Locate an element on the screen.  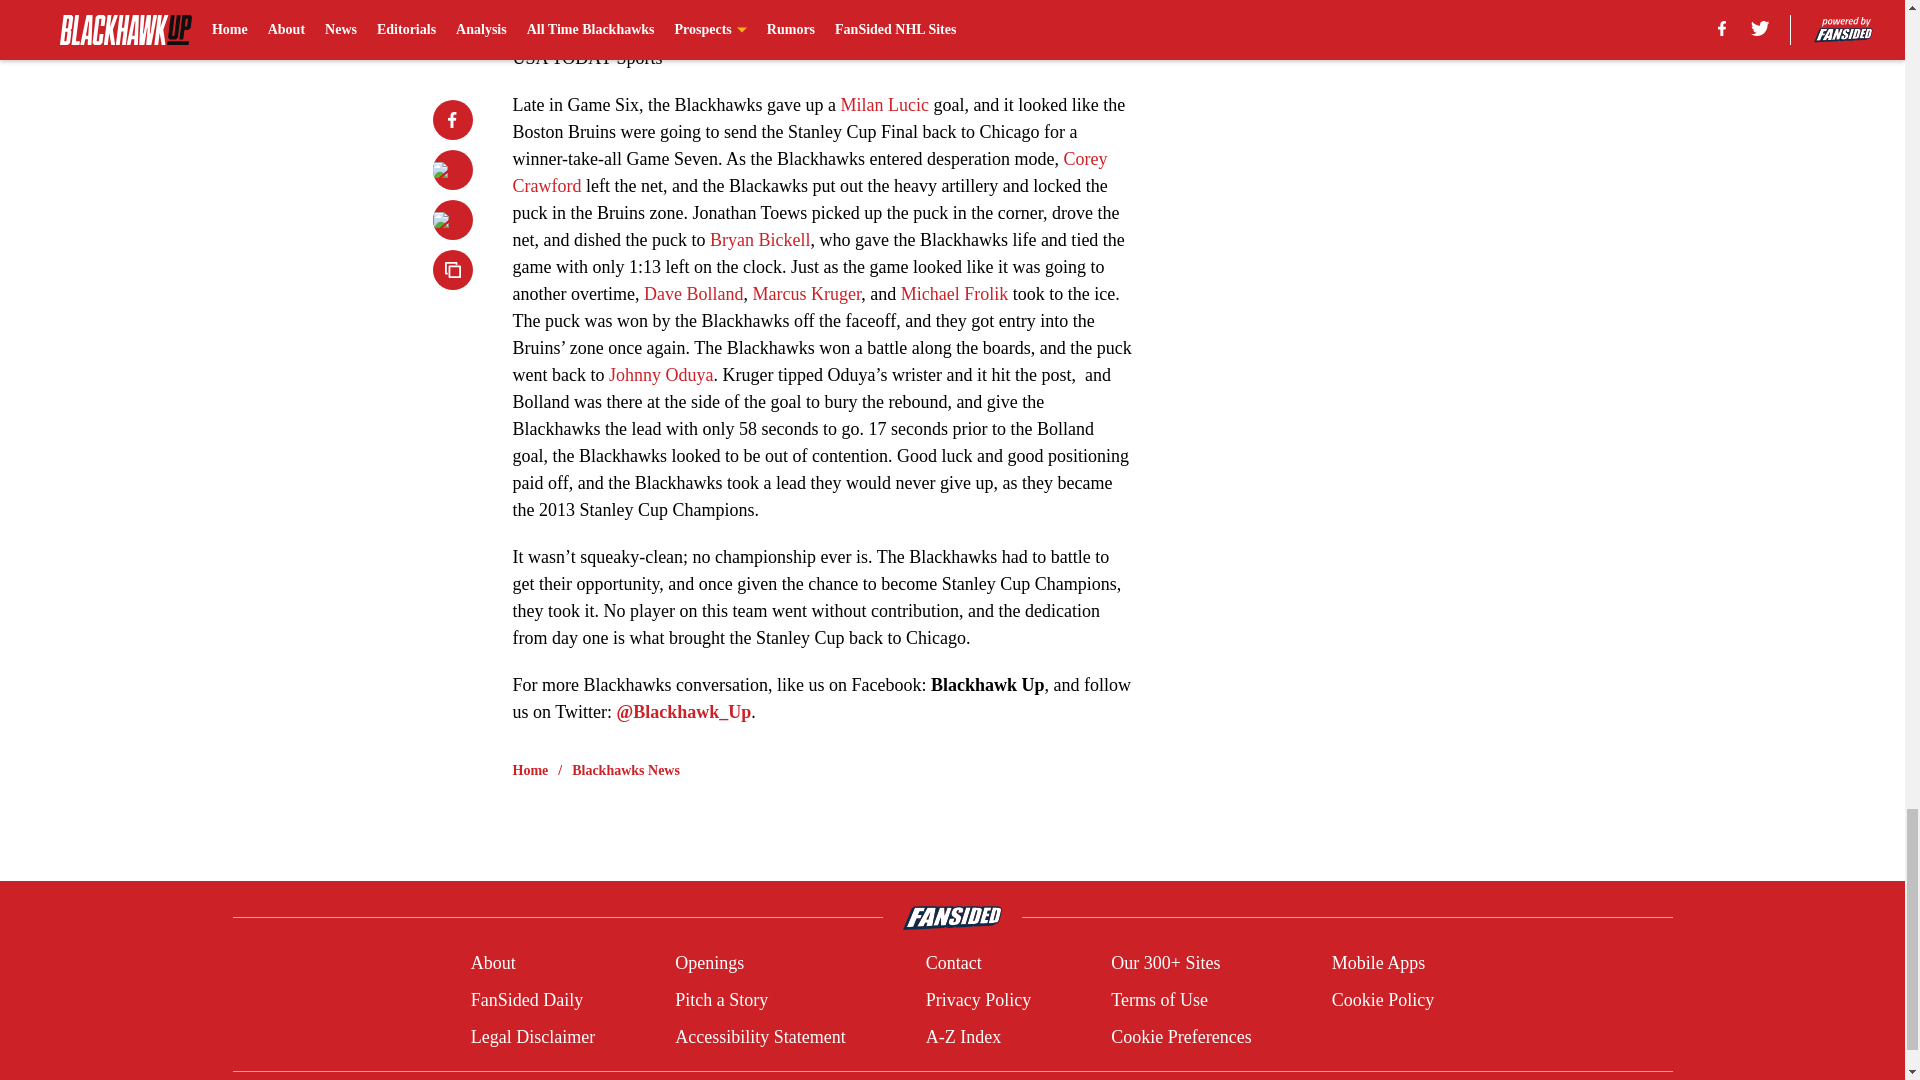
Bryan Bickell is located at coordinates (760, 240).